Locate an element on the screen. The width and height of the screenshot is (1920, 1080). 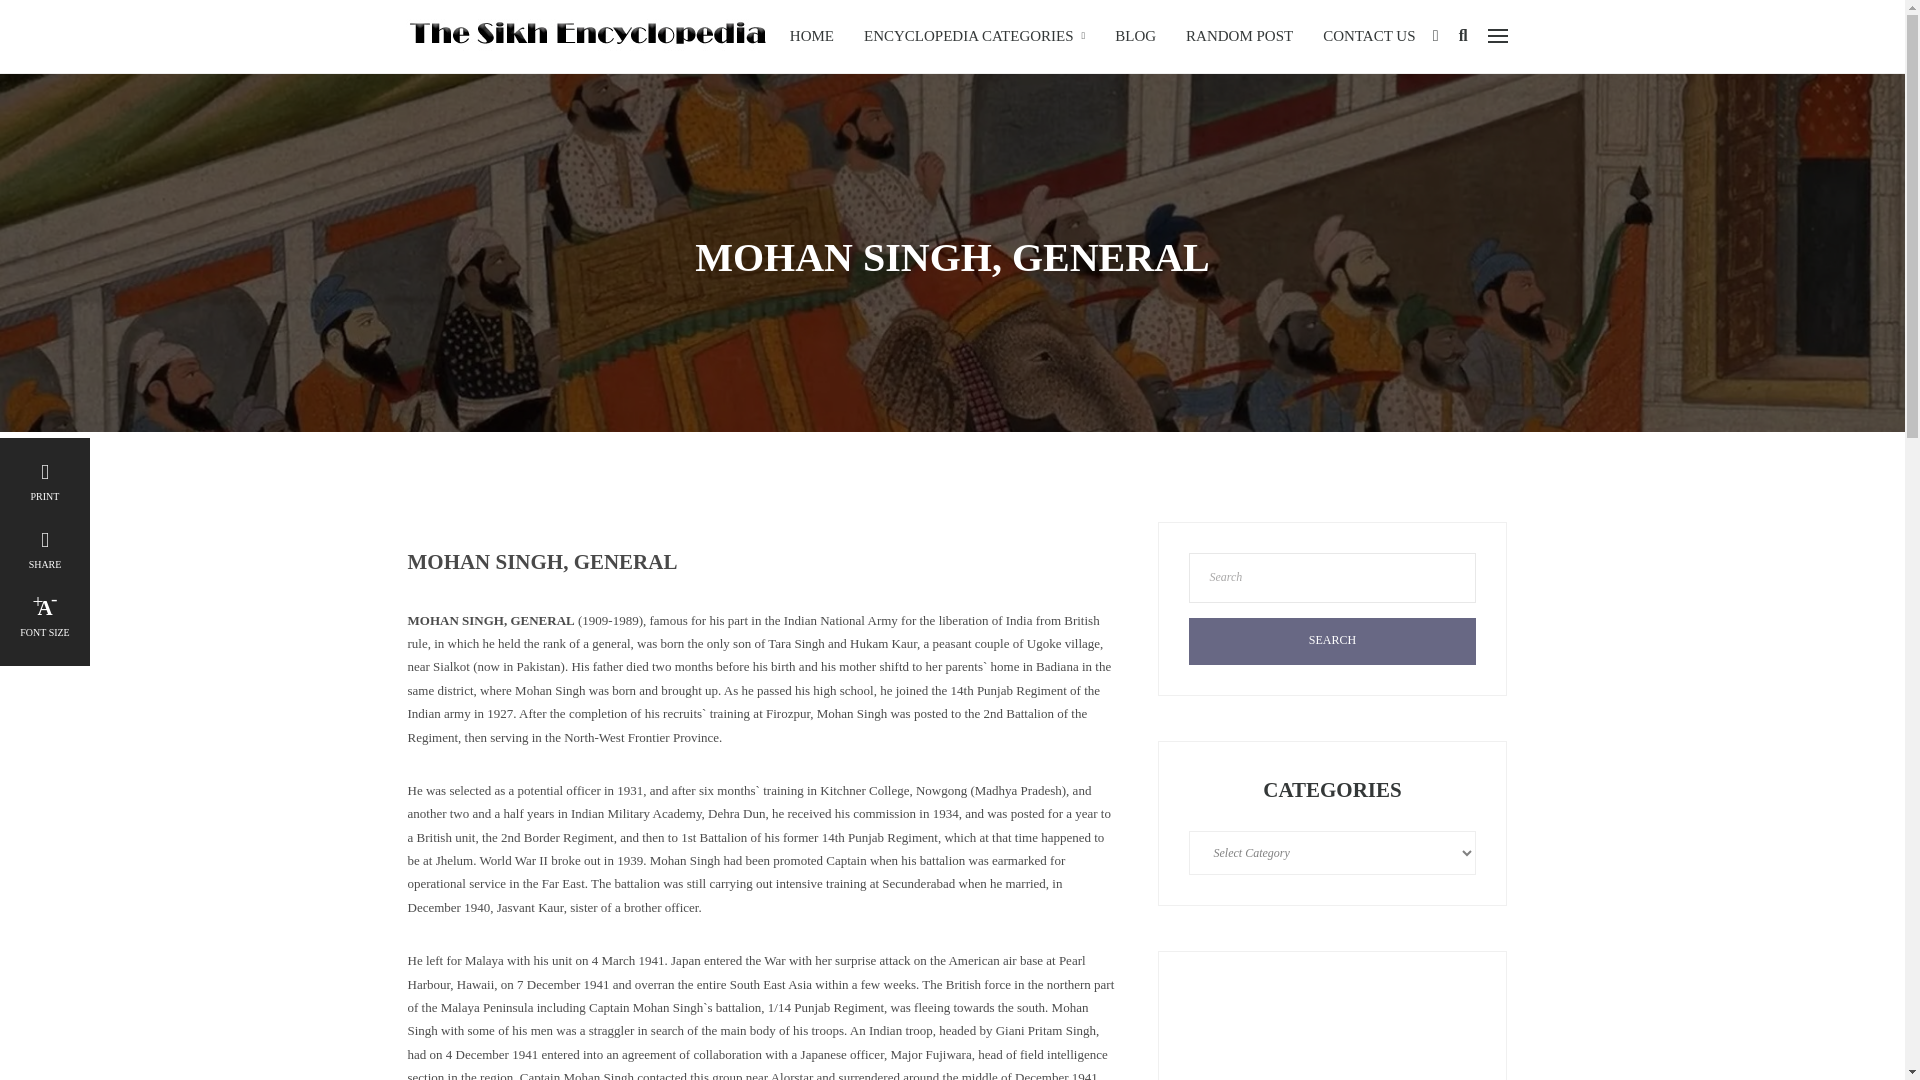
CONTACT US is located at coordinates (1368, 36).